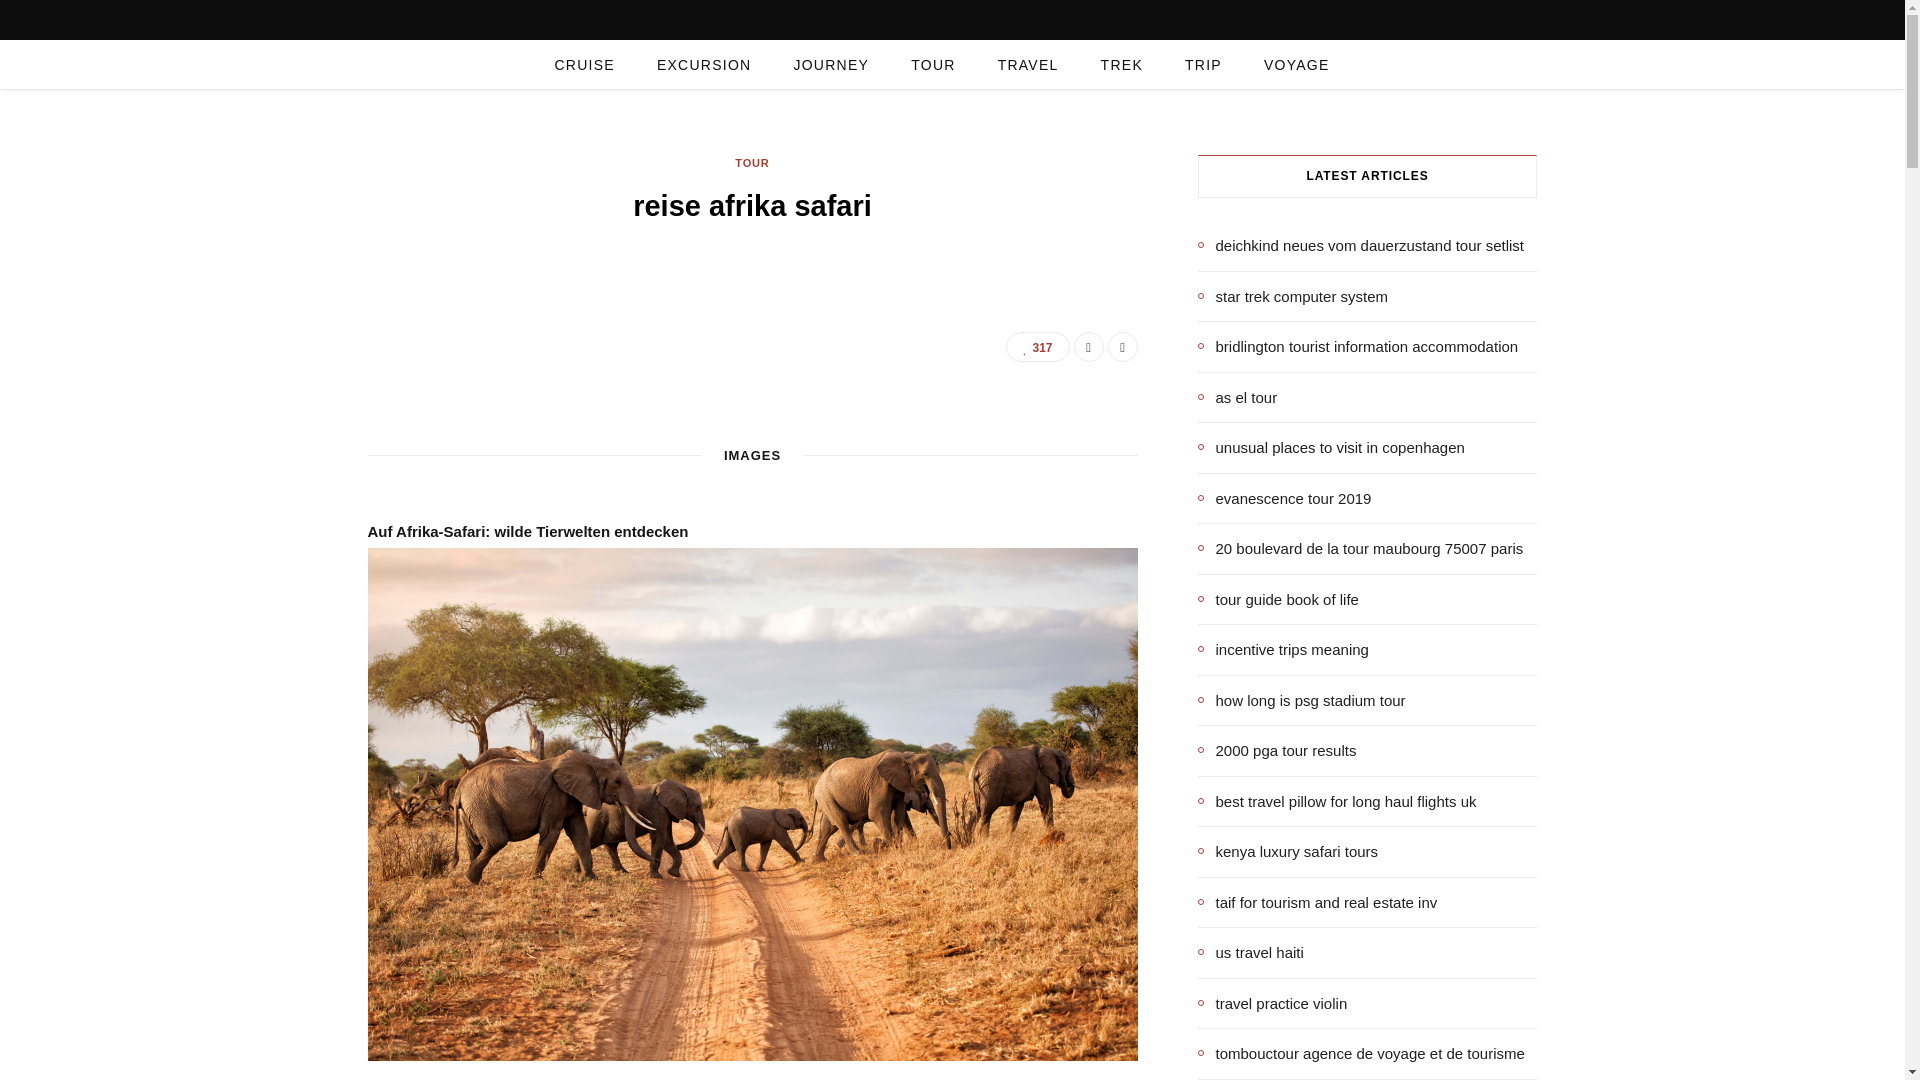 This screenshot has width=1920, height=1080. Describe the element at coordinates (1361, 1054) in the screenshot. I see `tombouctour agence de voyage et de tourisme` at that location.